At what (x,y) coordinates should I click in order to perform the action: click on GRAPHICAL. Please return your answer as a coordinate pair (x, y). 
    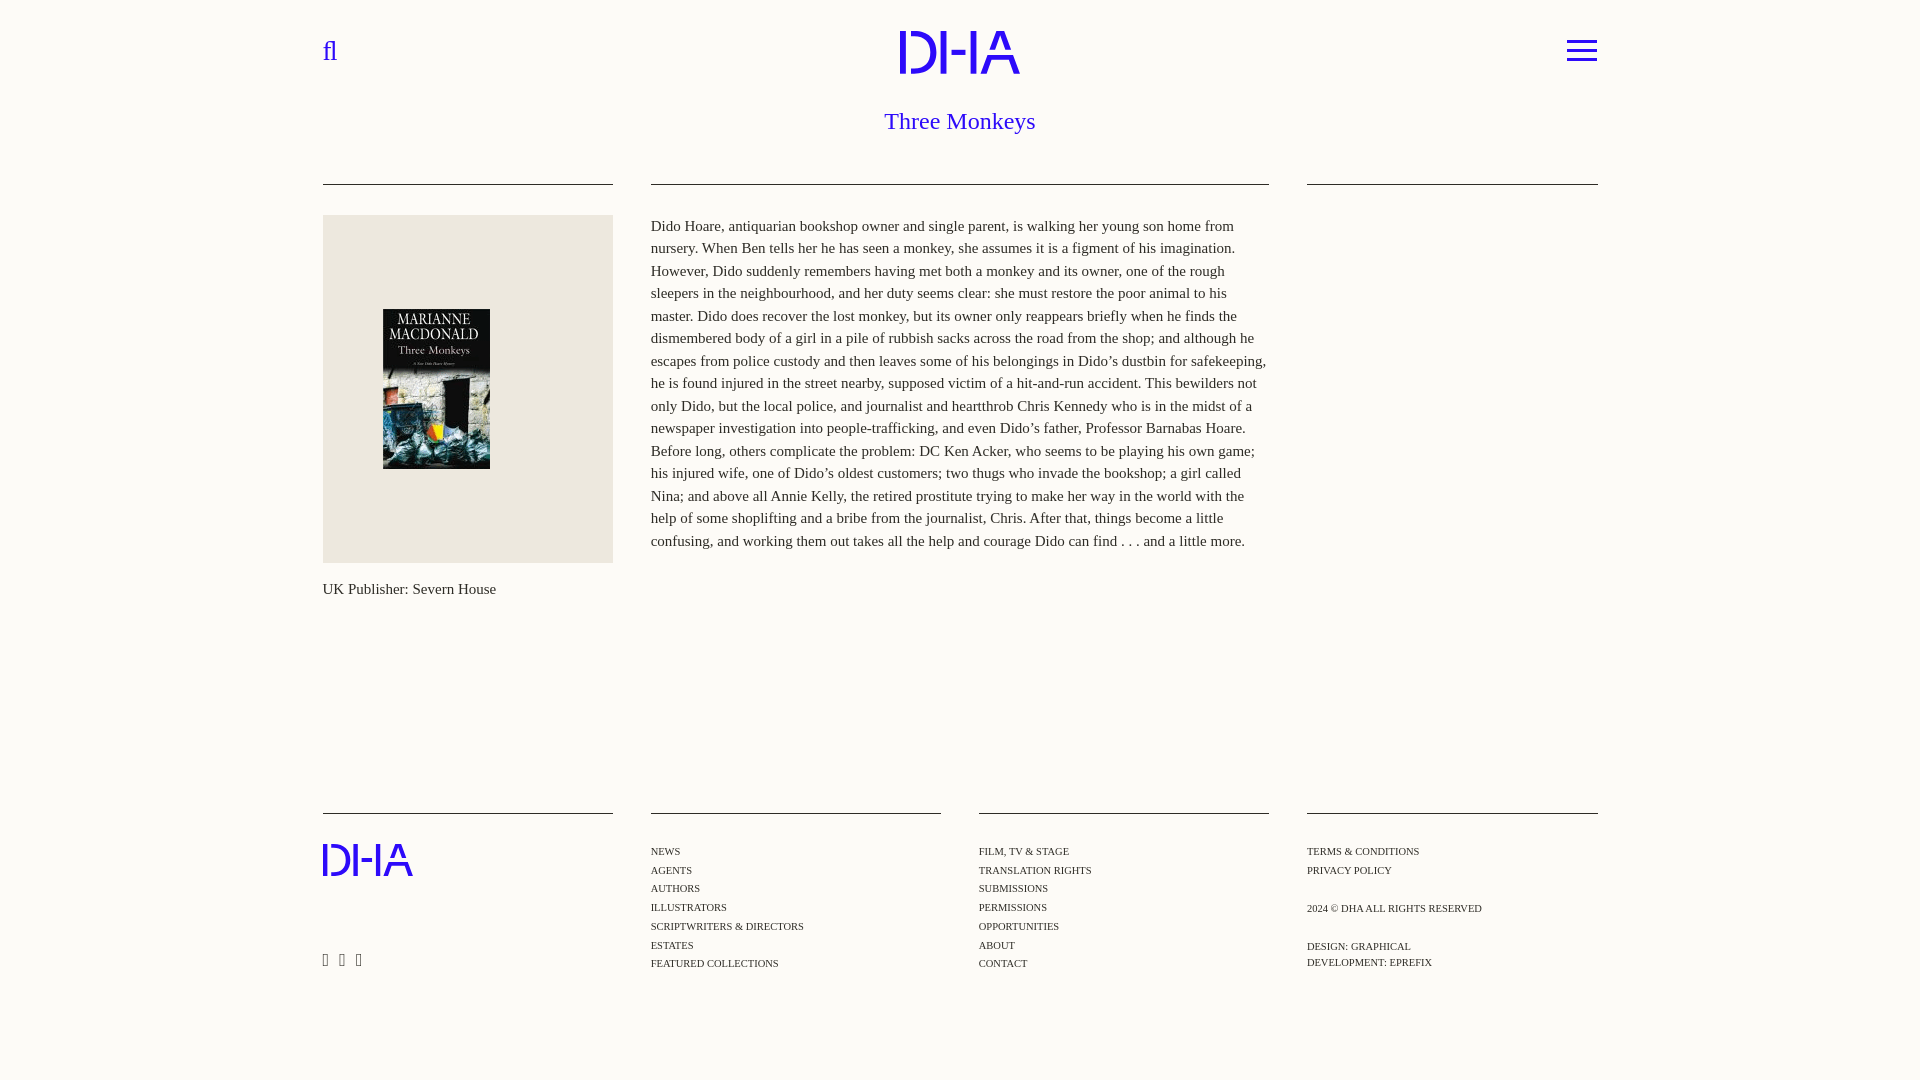
    Looking at the image, I should click on (1381, 946).